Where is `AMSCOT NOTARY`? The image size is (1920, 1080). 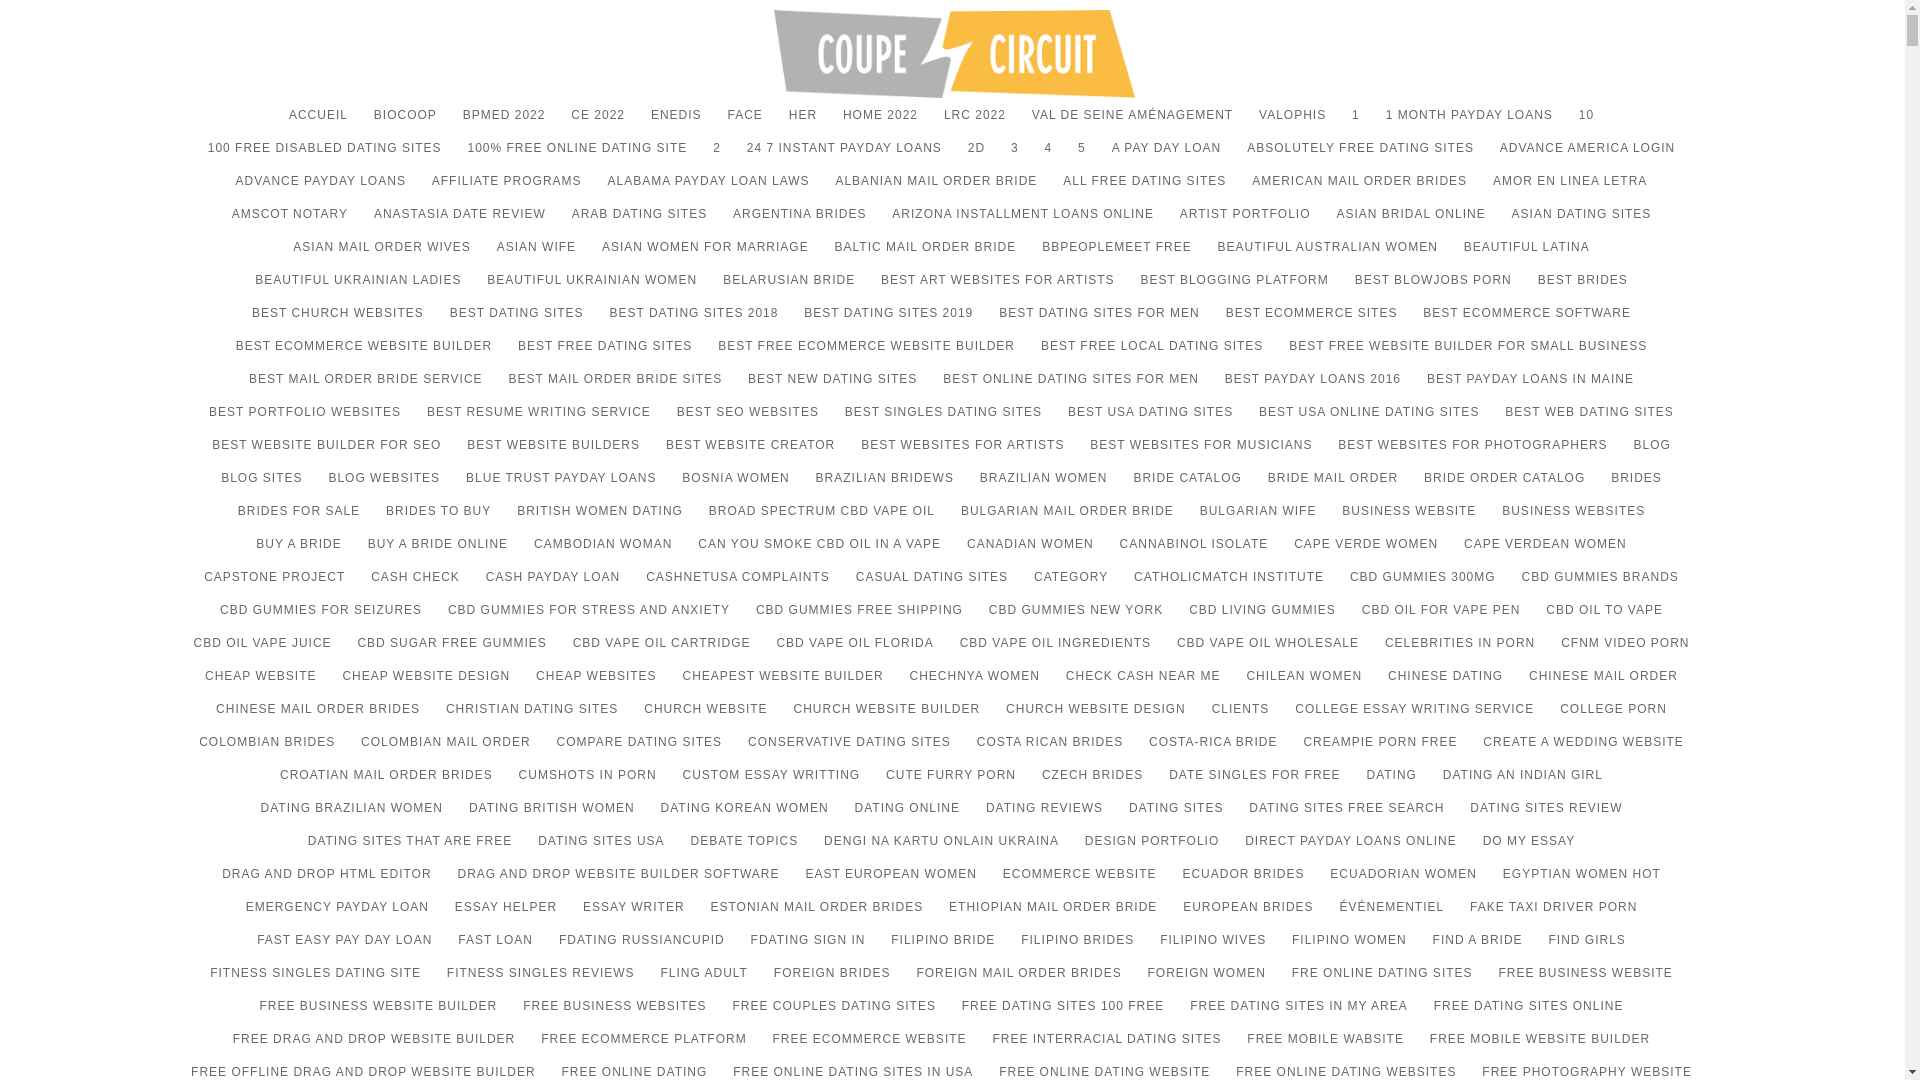 AMSCOT NOTARY is located at coordinates (290, 223).